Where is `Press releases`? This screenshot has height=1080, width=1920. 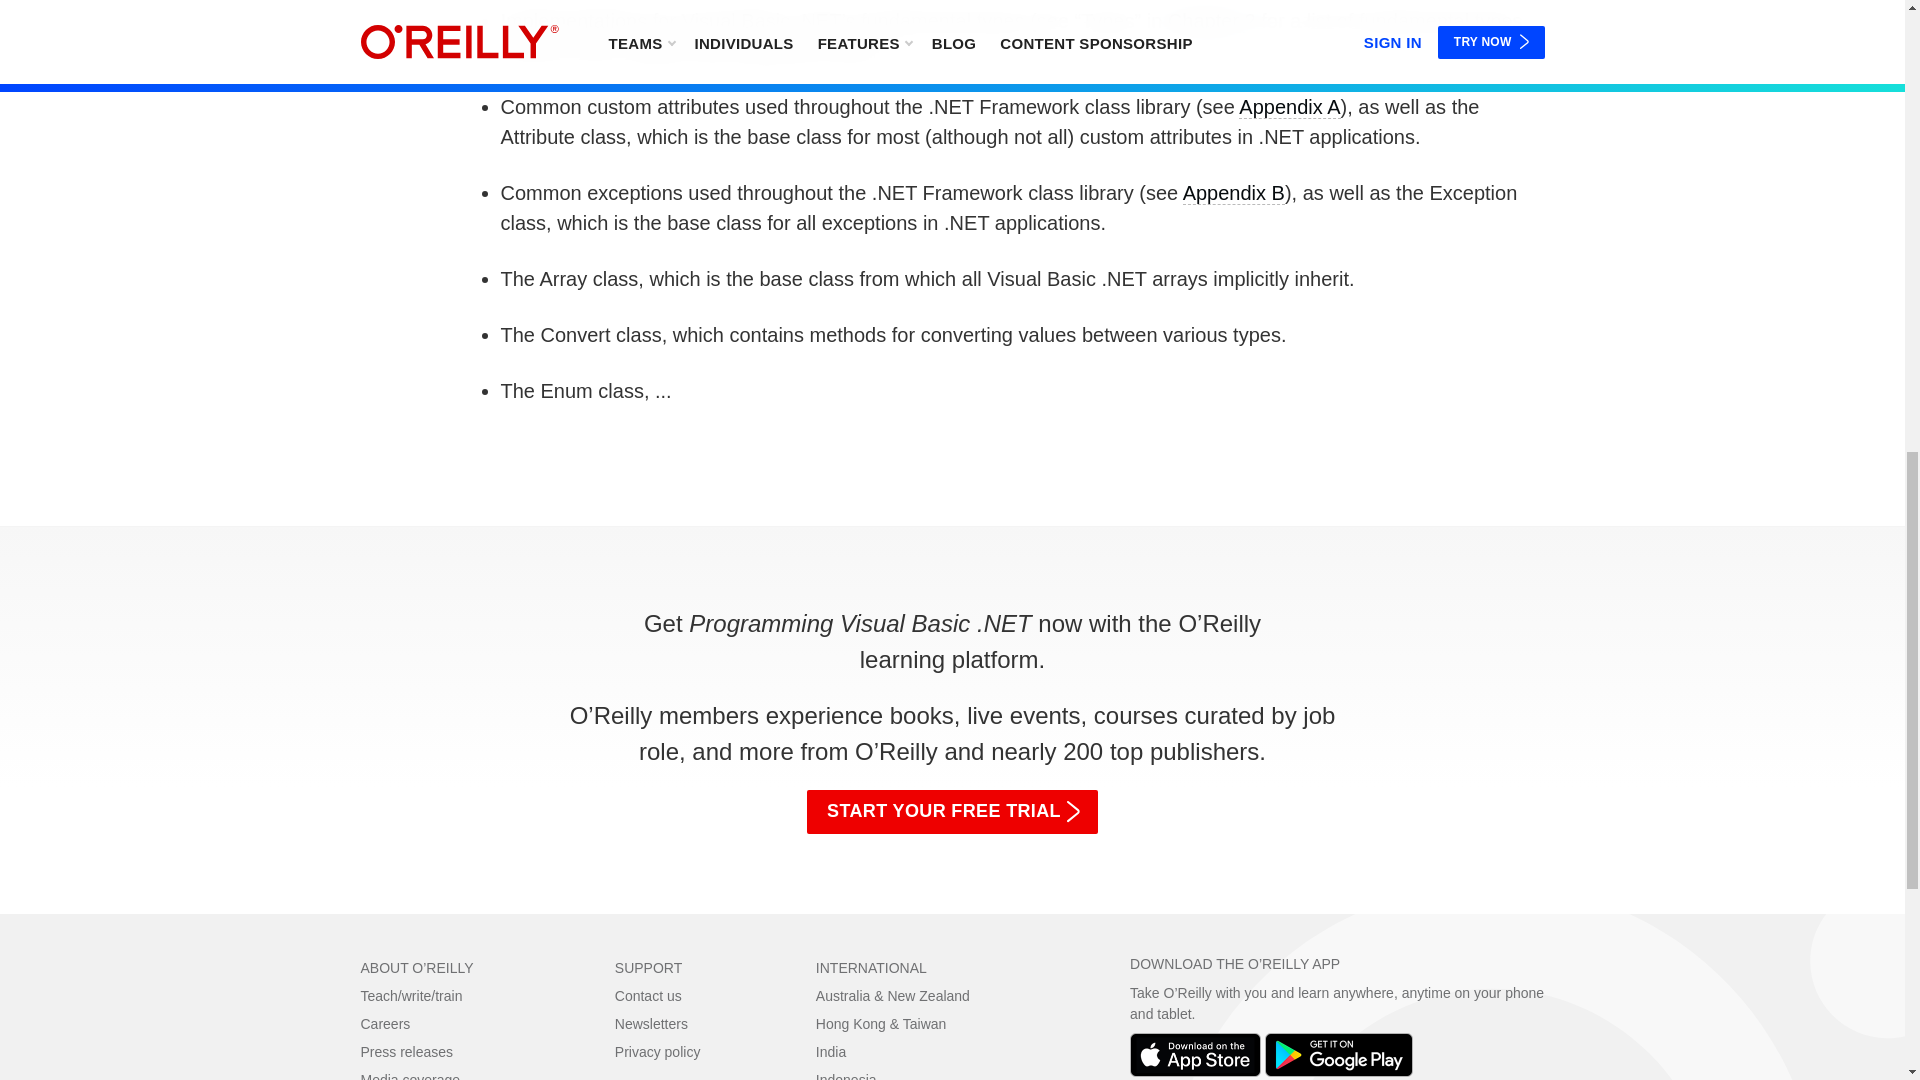 Press releases is located at coordinates (406, 1052).